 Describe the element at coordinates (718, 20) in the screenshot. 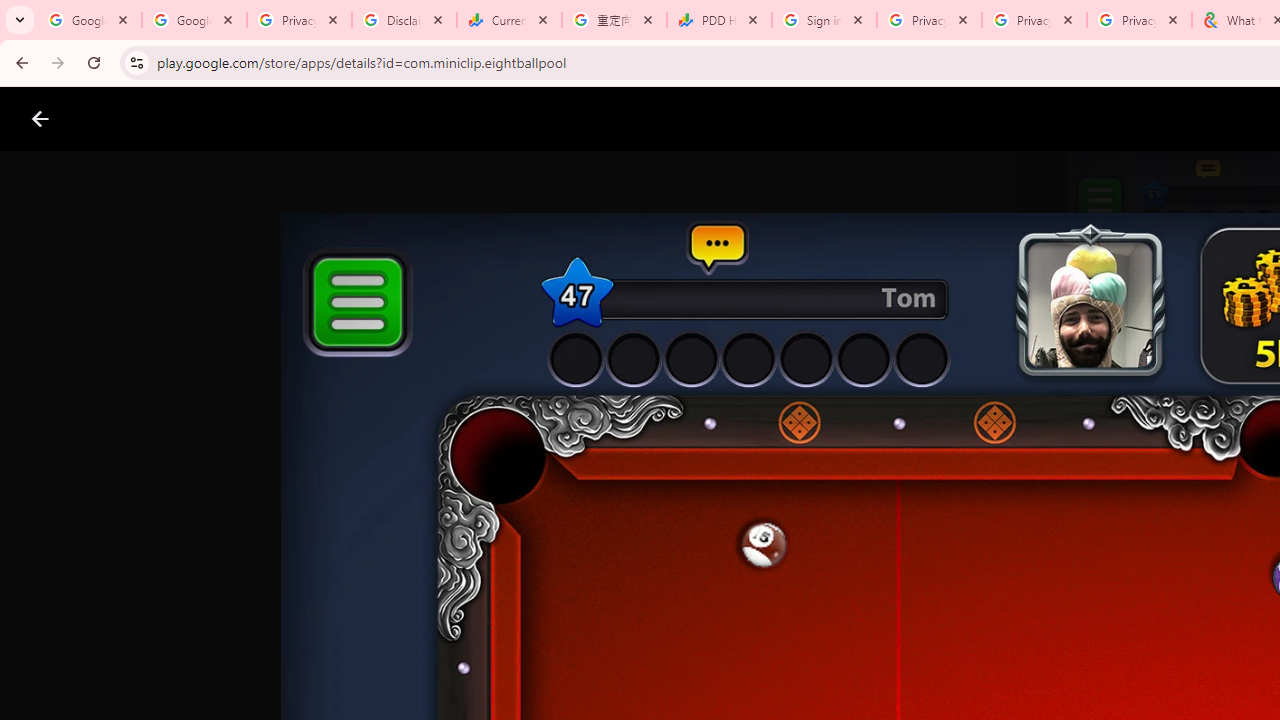

I see `PDD Holdings Inc - ADR (PDD) Price & News - Google Finance` at that location.